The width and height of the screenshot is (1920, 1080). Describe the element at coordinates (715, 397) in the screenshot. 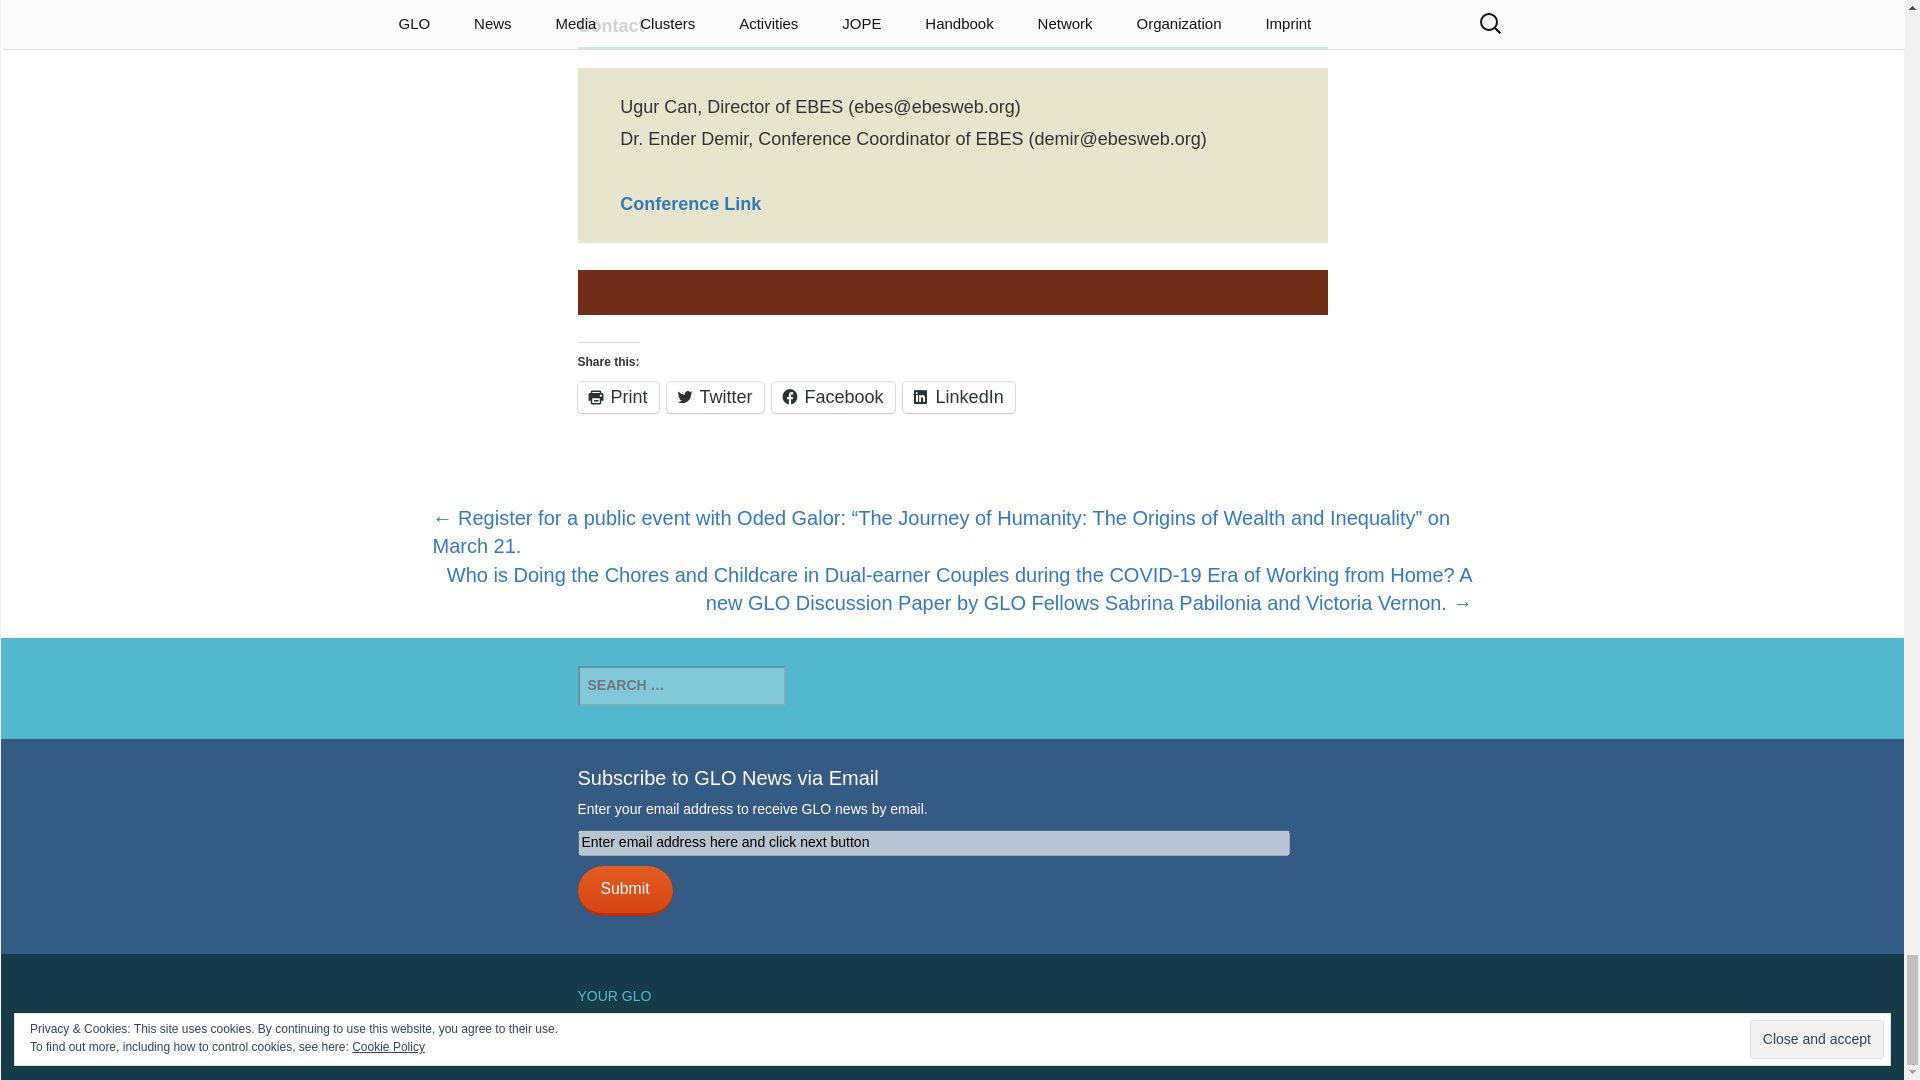

I see `Click to share on Twitter` at that location.